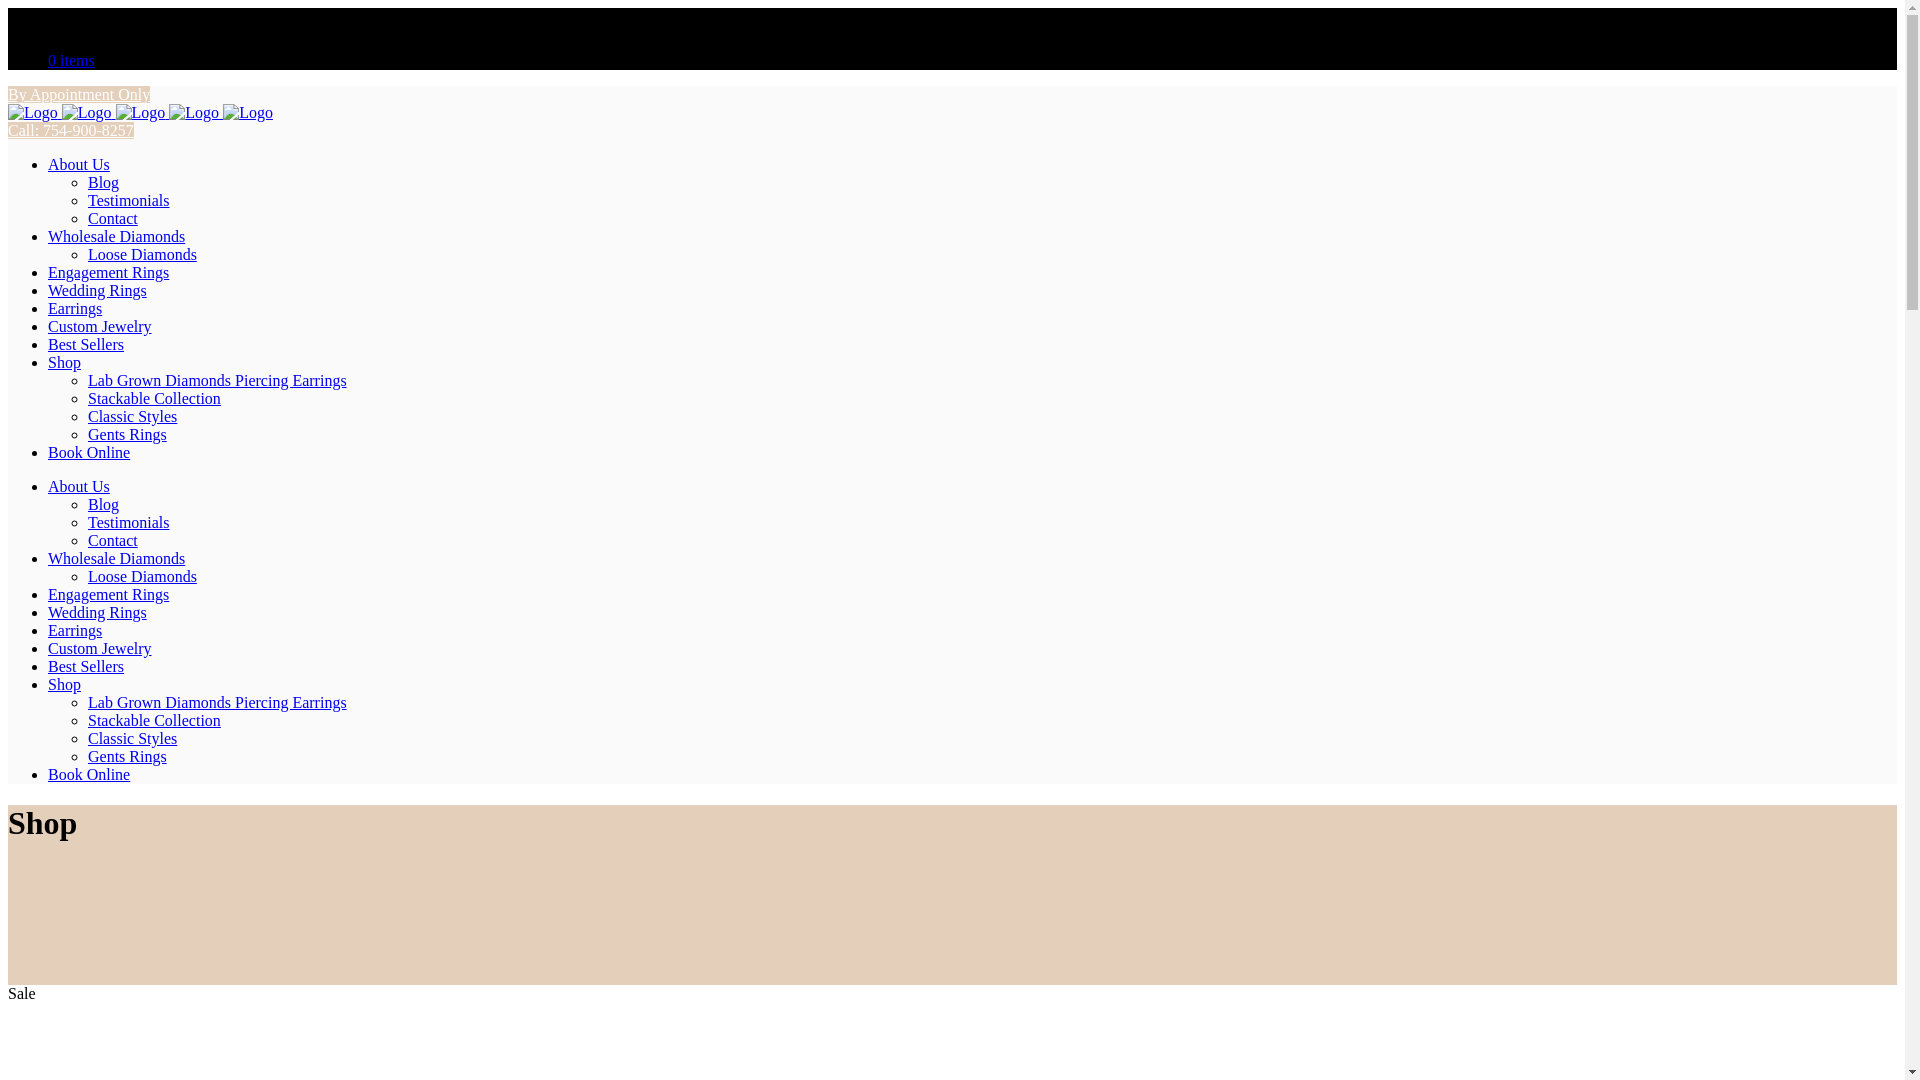 This screenshot has width=1920, height=1080. I want to click on Loose Diamonds, so click(142, 576).